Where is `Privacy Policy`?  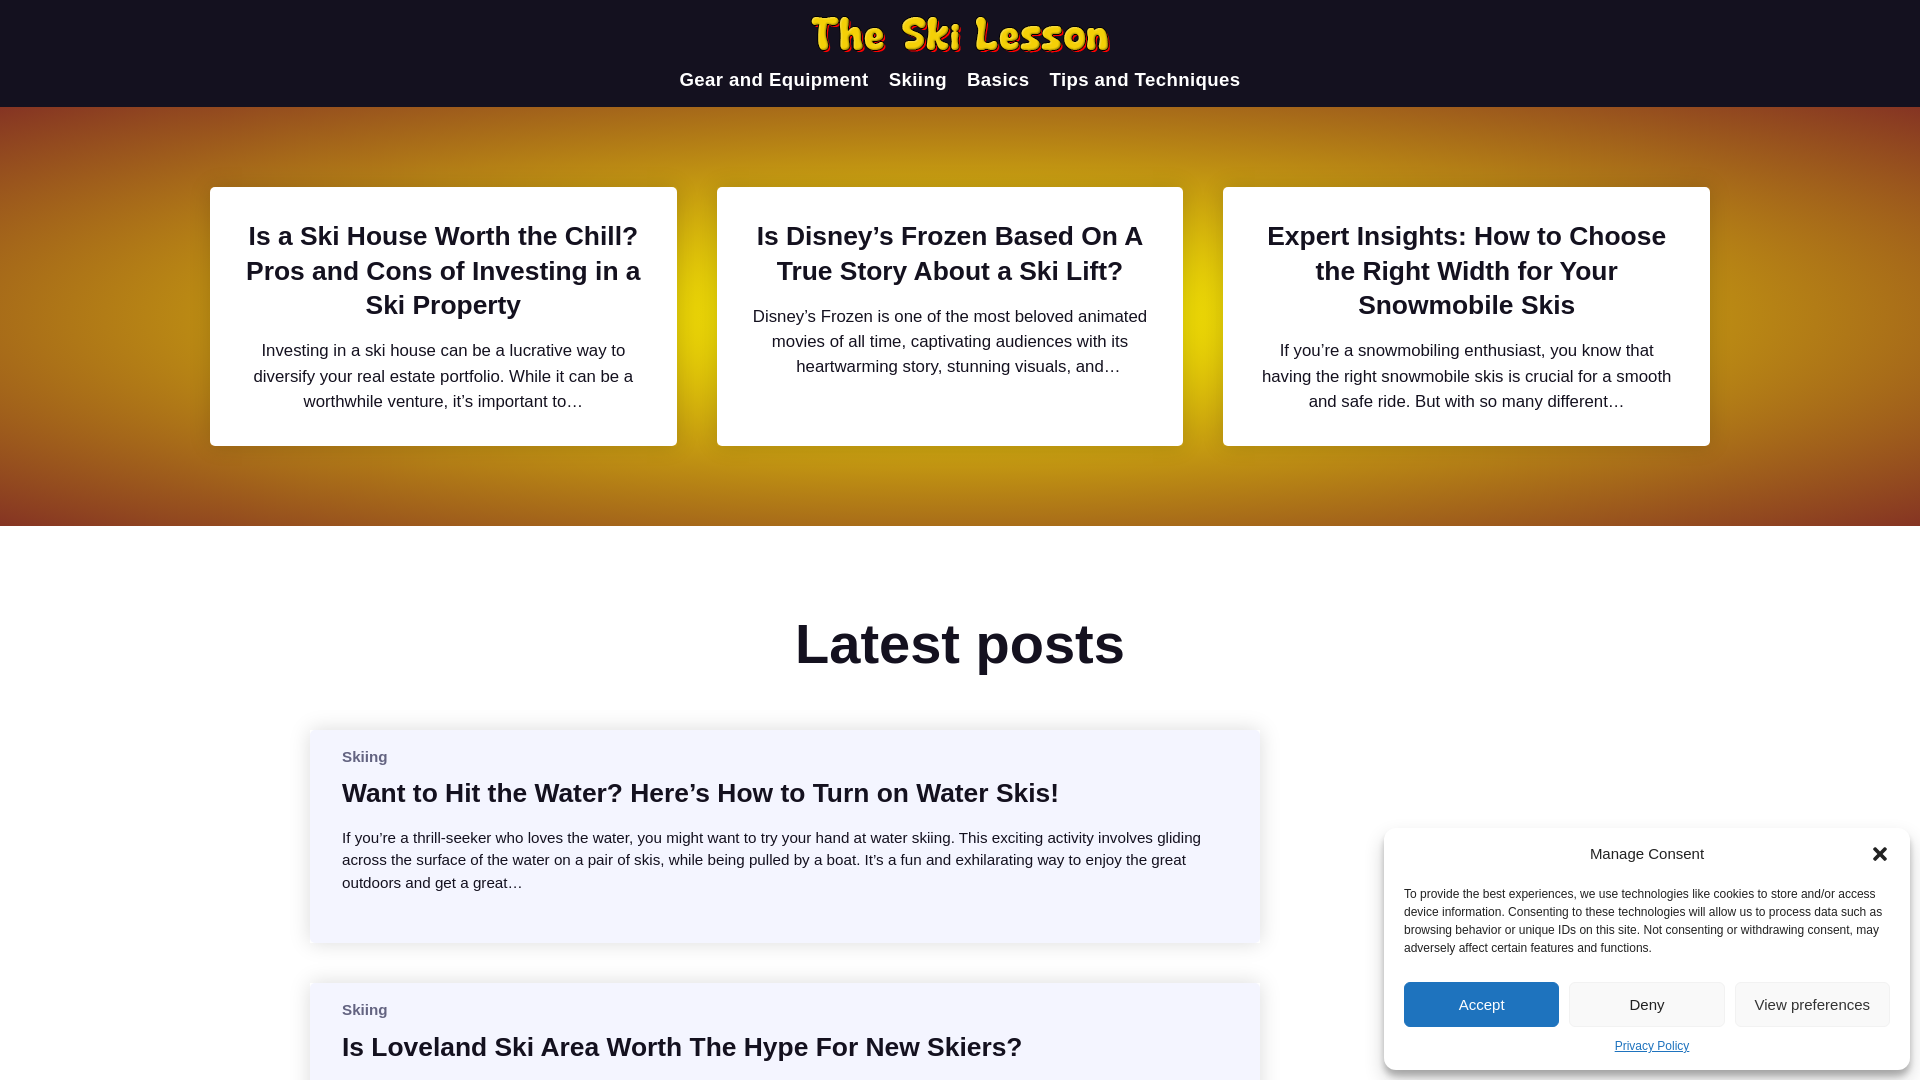 Privacy Policy is located at coordinates (1652, 1046).